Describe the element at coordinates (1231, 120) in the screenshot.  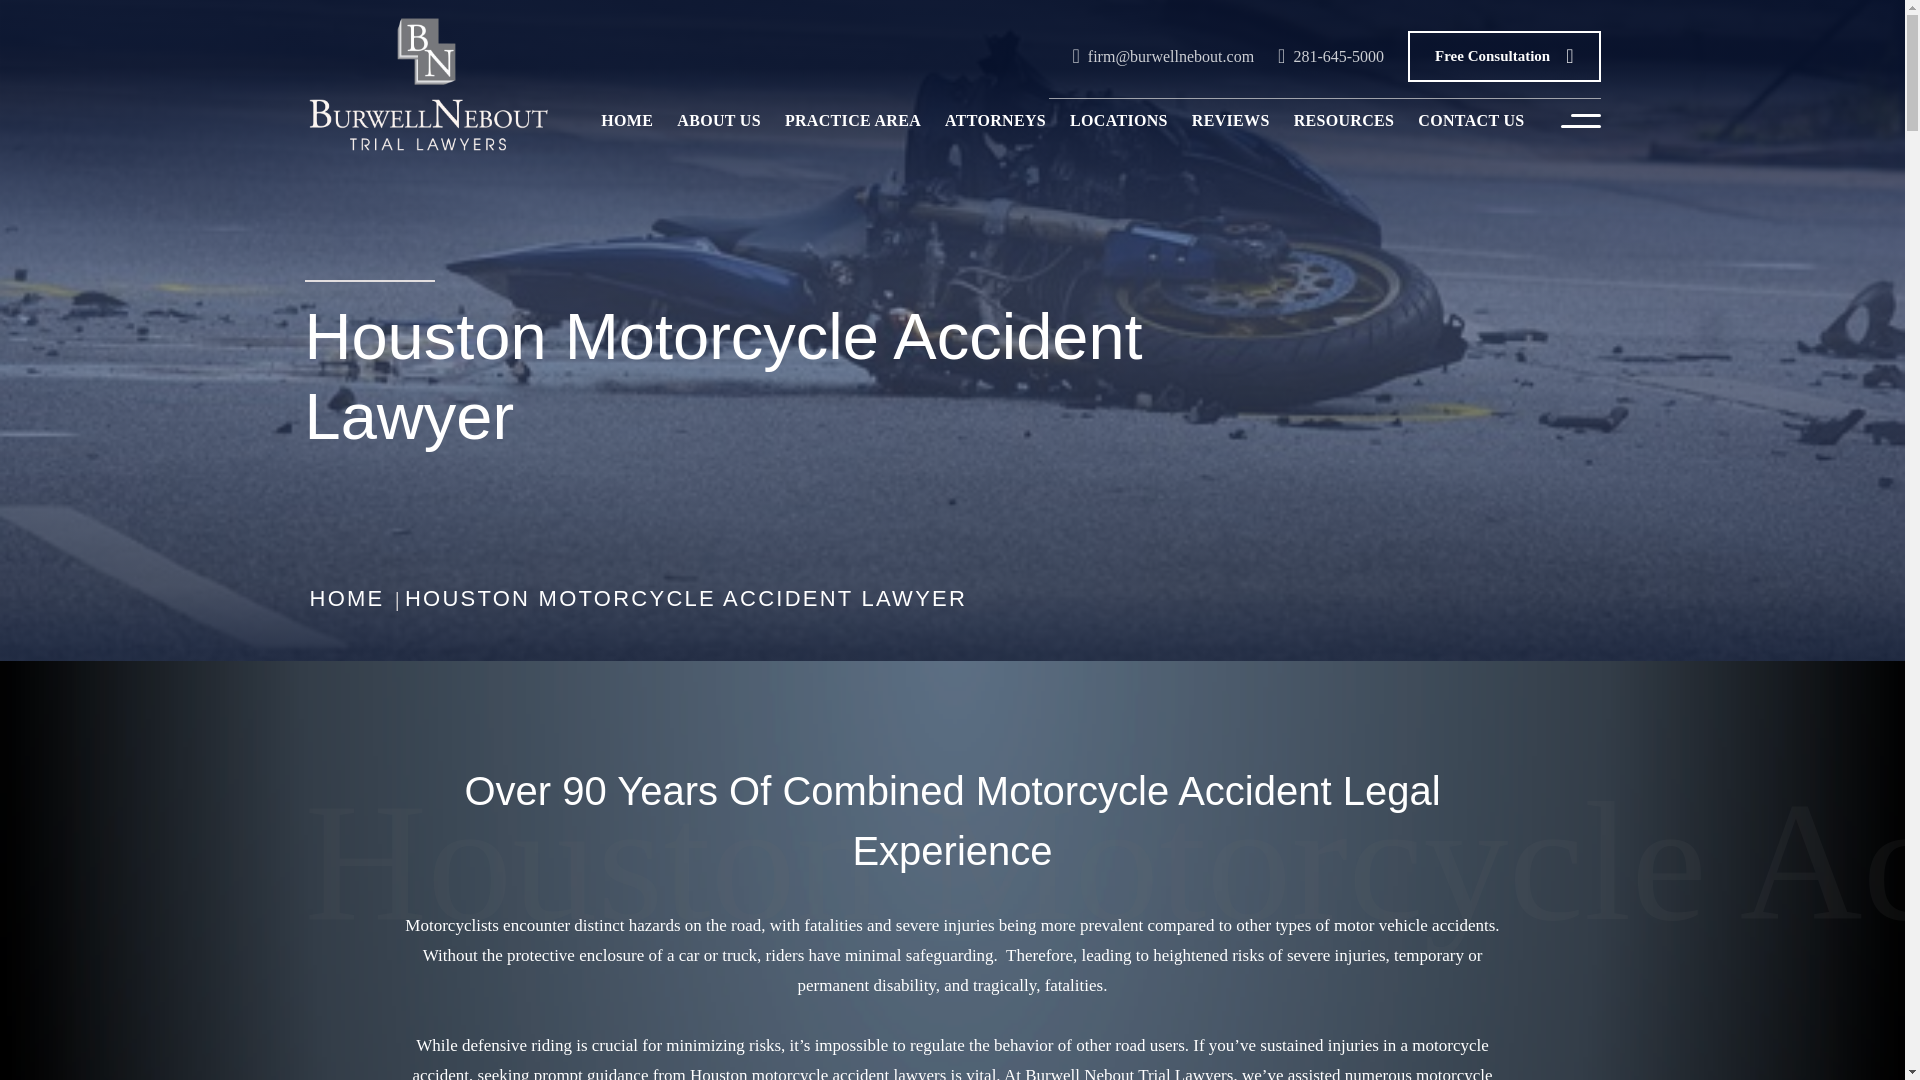
I see `REVIEWS` at that location.